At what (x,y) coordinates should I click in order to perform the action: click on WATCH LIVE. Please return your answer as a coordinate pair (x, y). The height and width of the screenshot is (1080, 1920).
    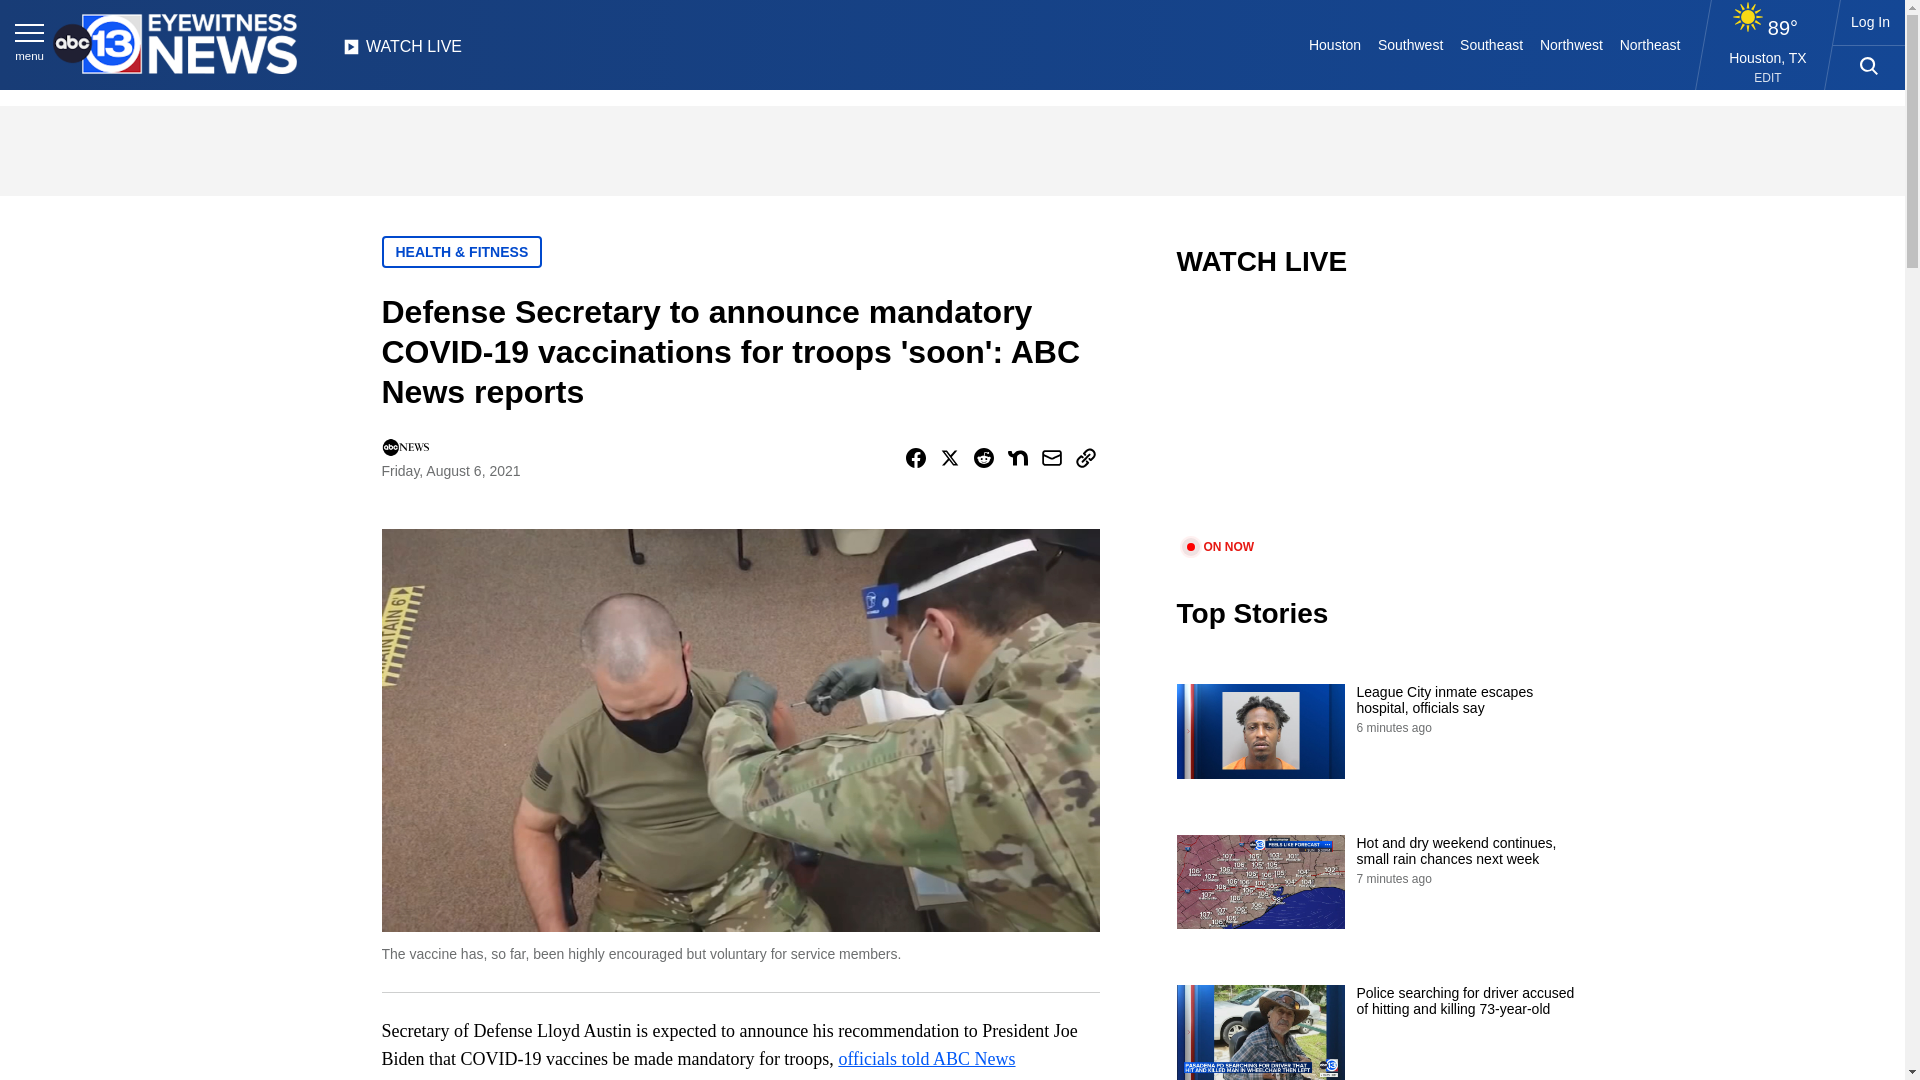
    Looking at the image, I should click on (402, 52).